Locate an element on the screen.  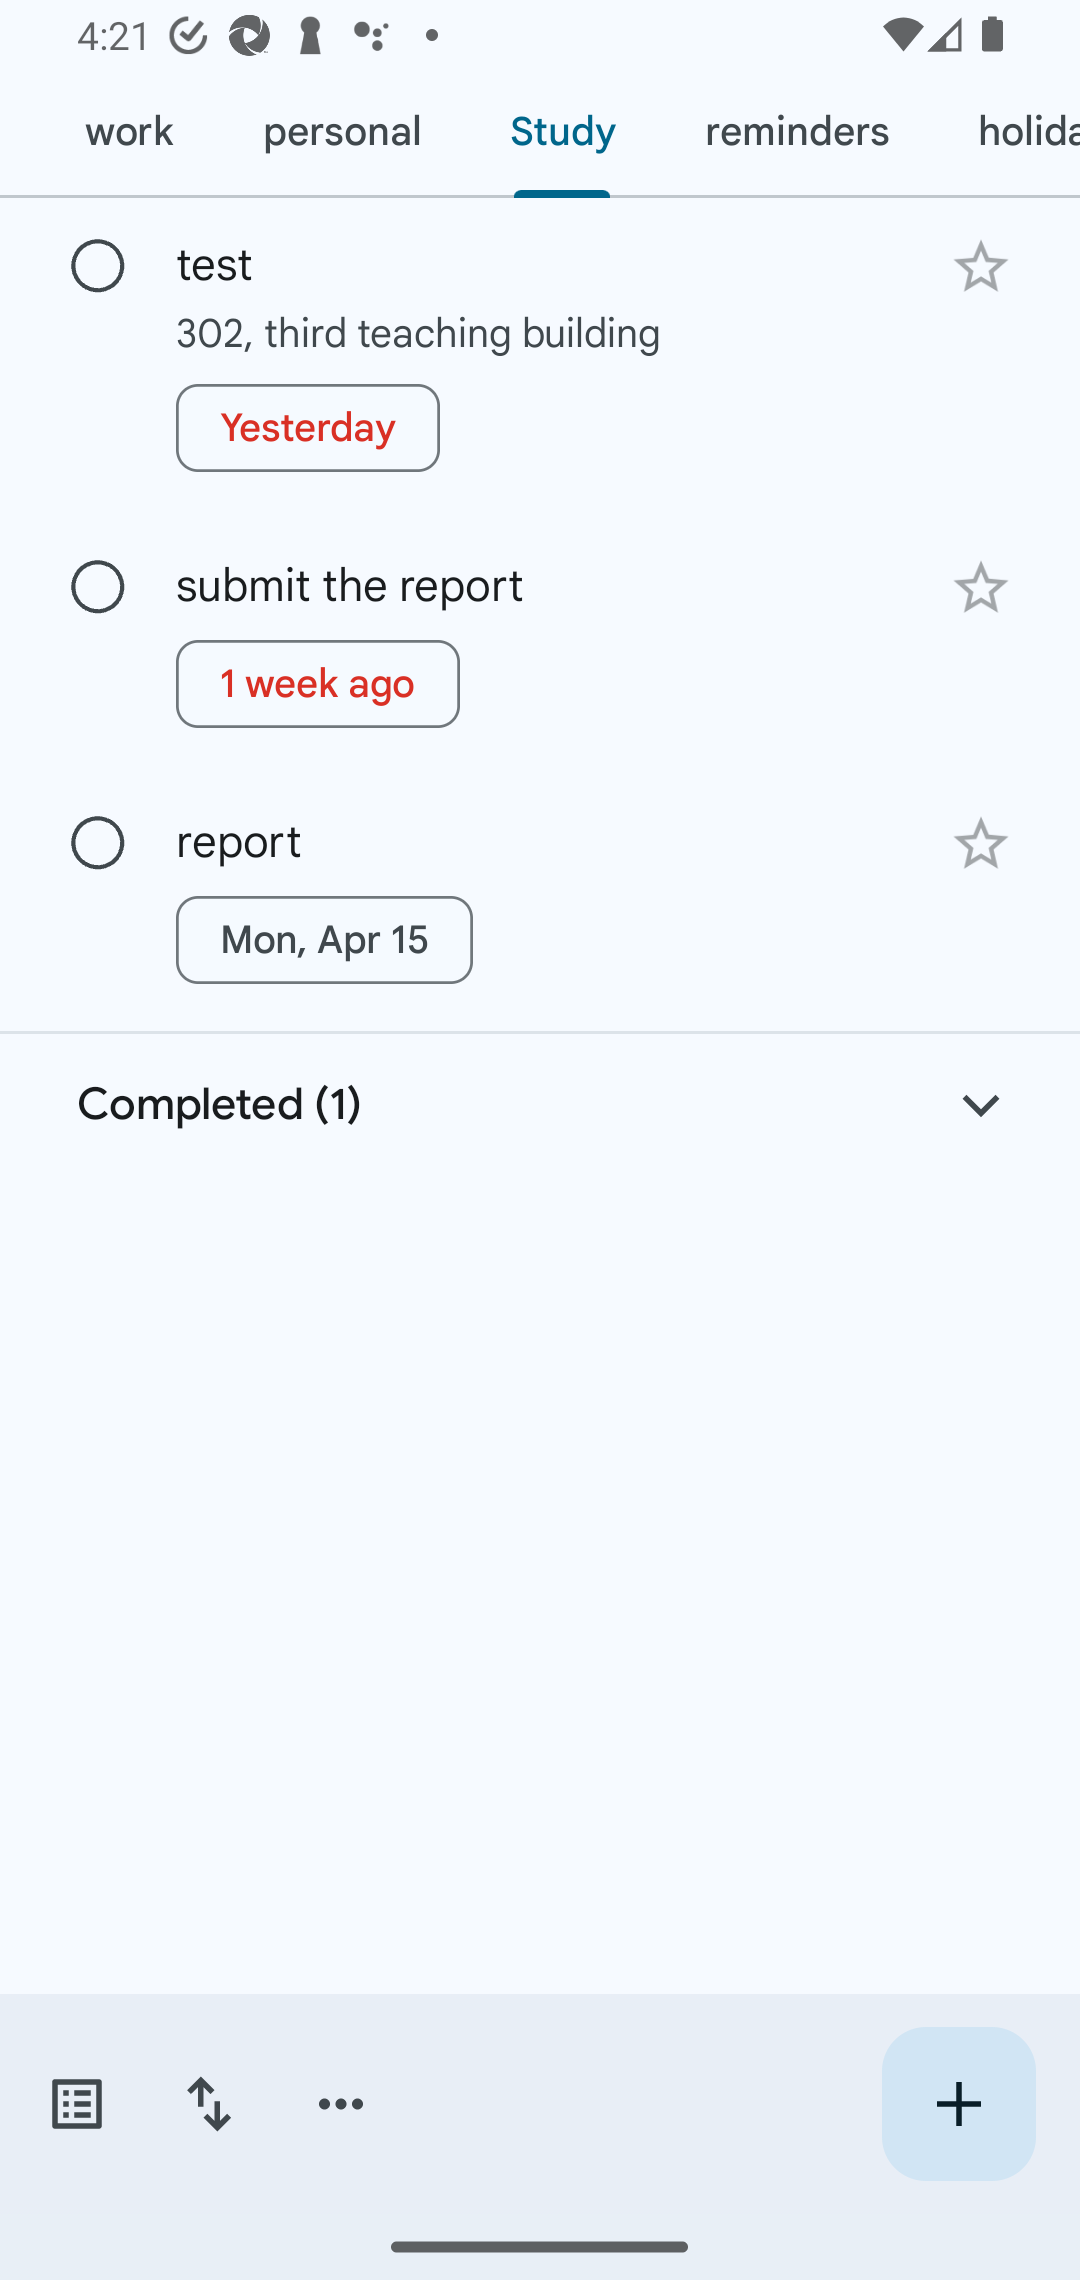
reminders is located at coordinates (796, 132).